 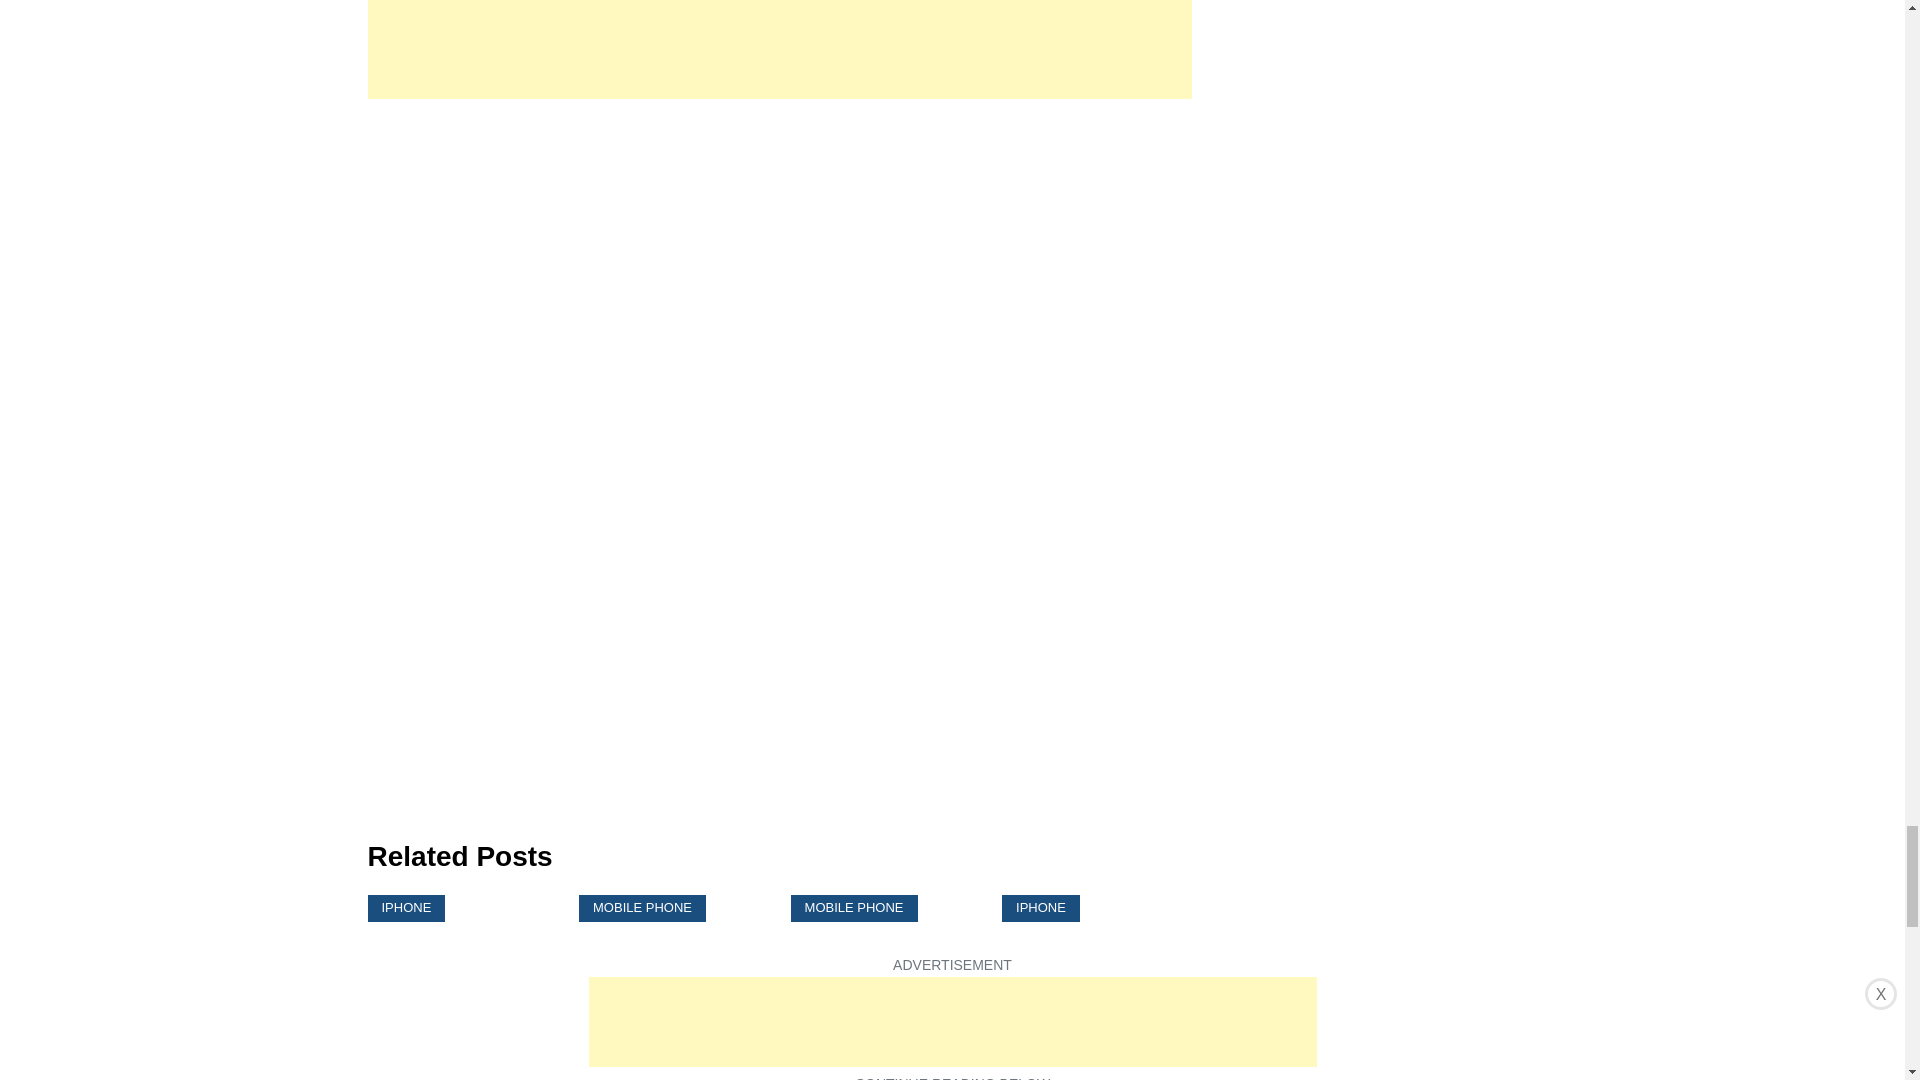 I want to click on Share on Pinterest, so click(x=502, y=799).